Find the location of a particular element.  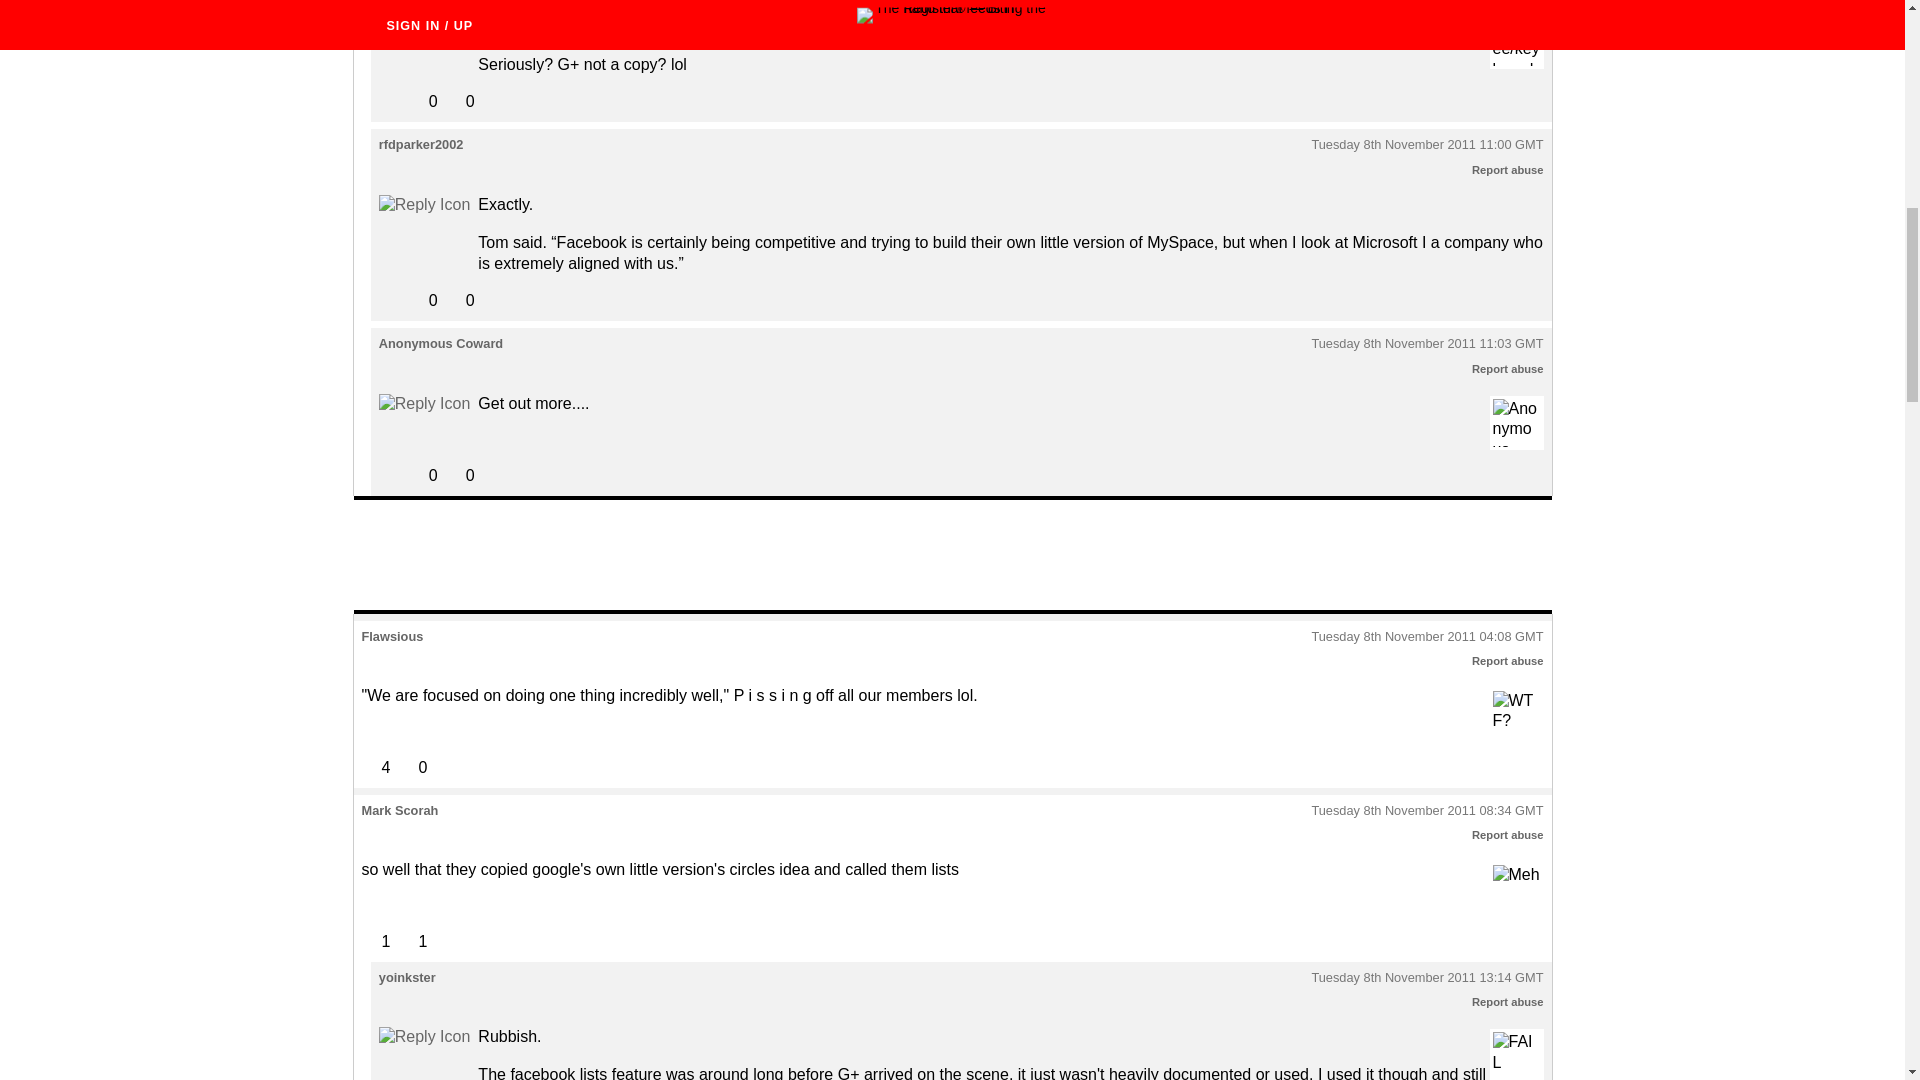

Report abuse is located at coordinates (1508, 660).